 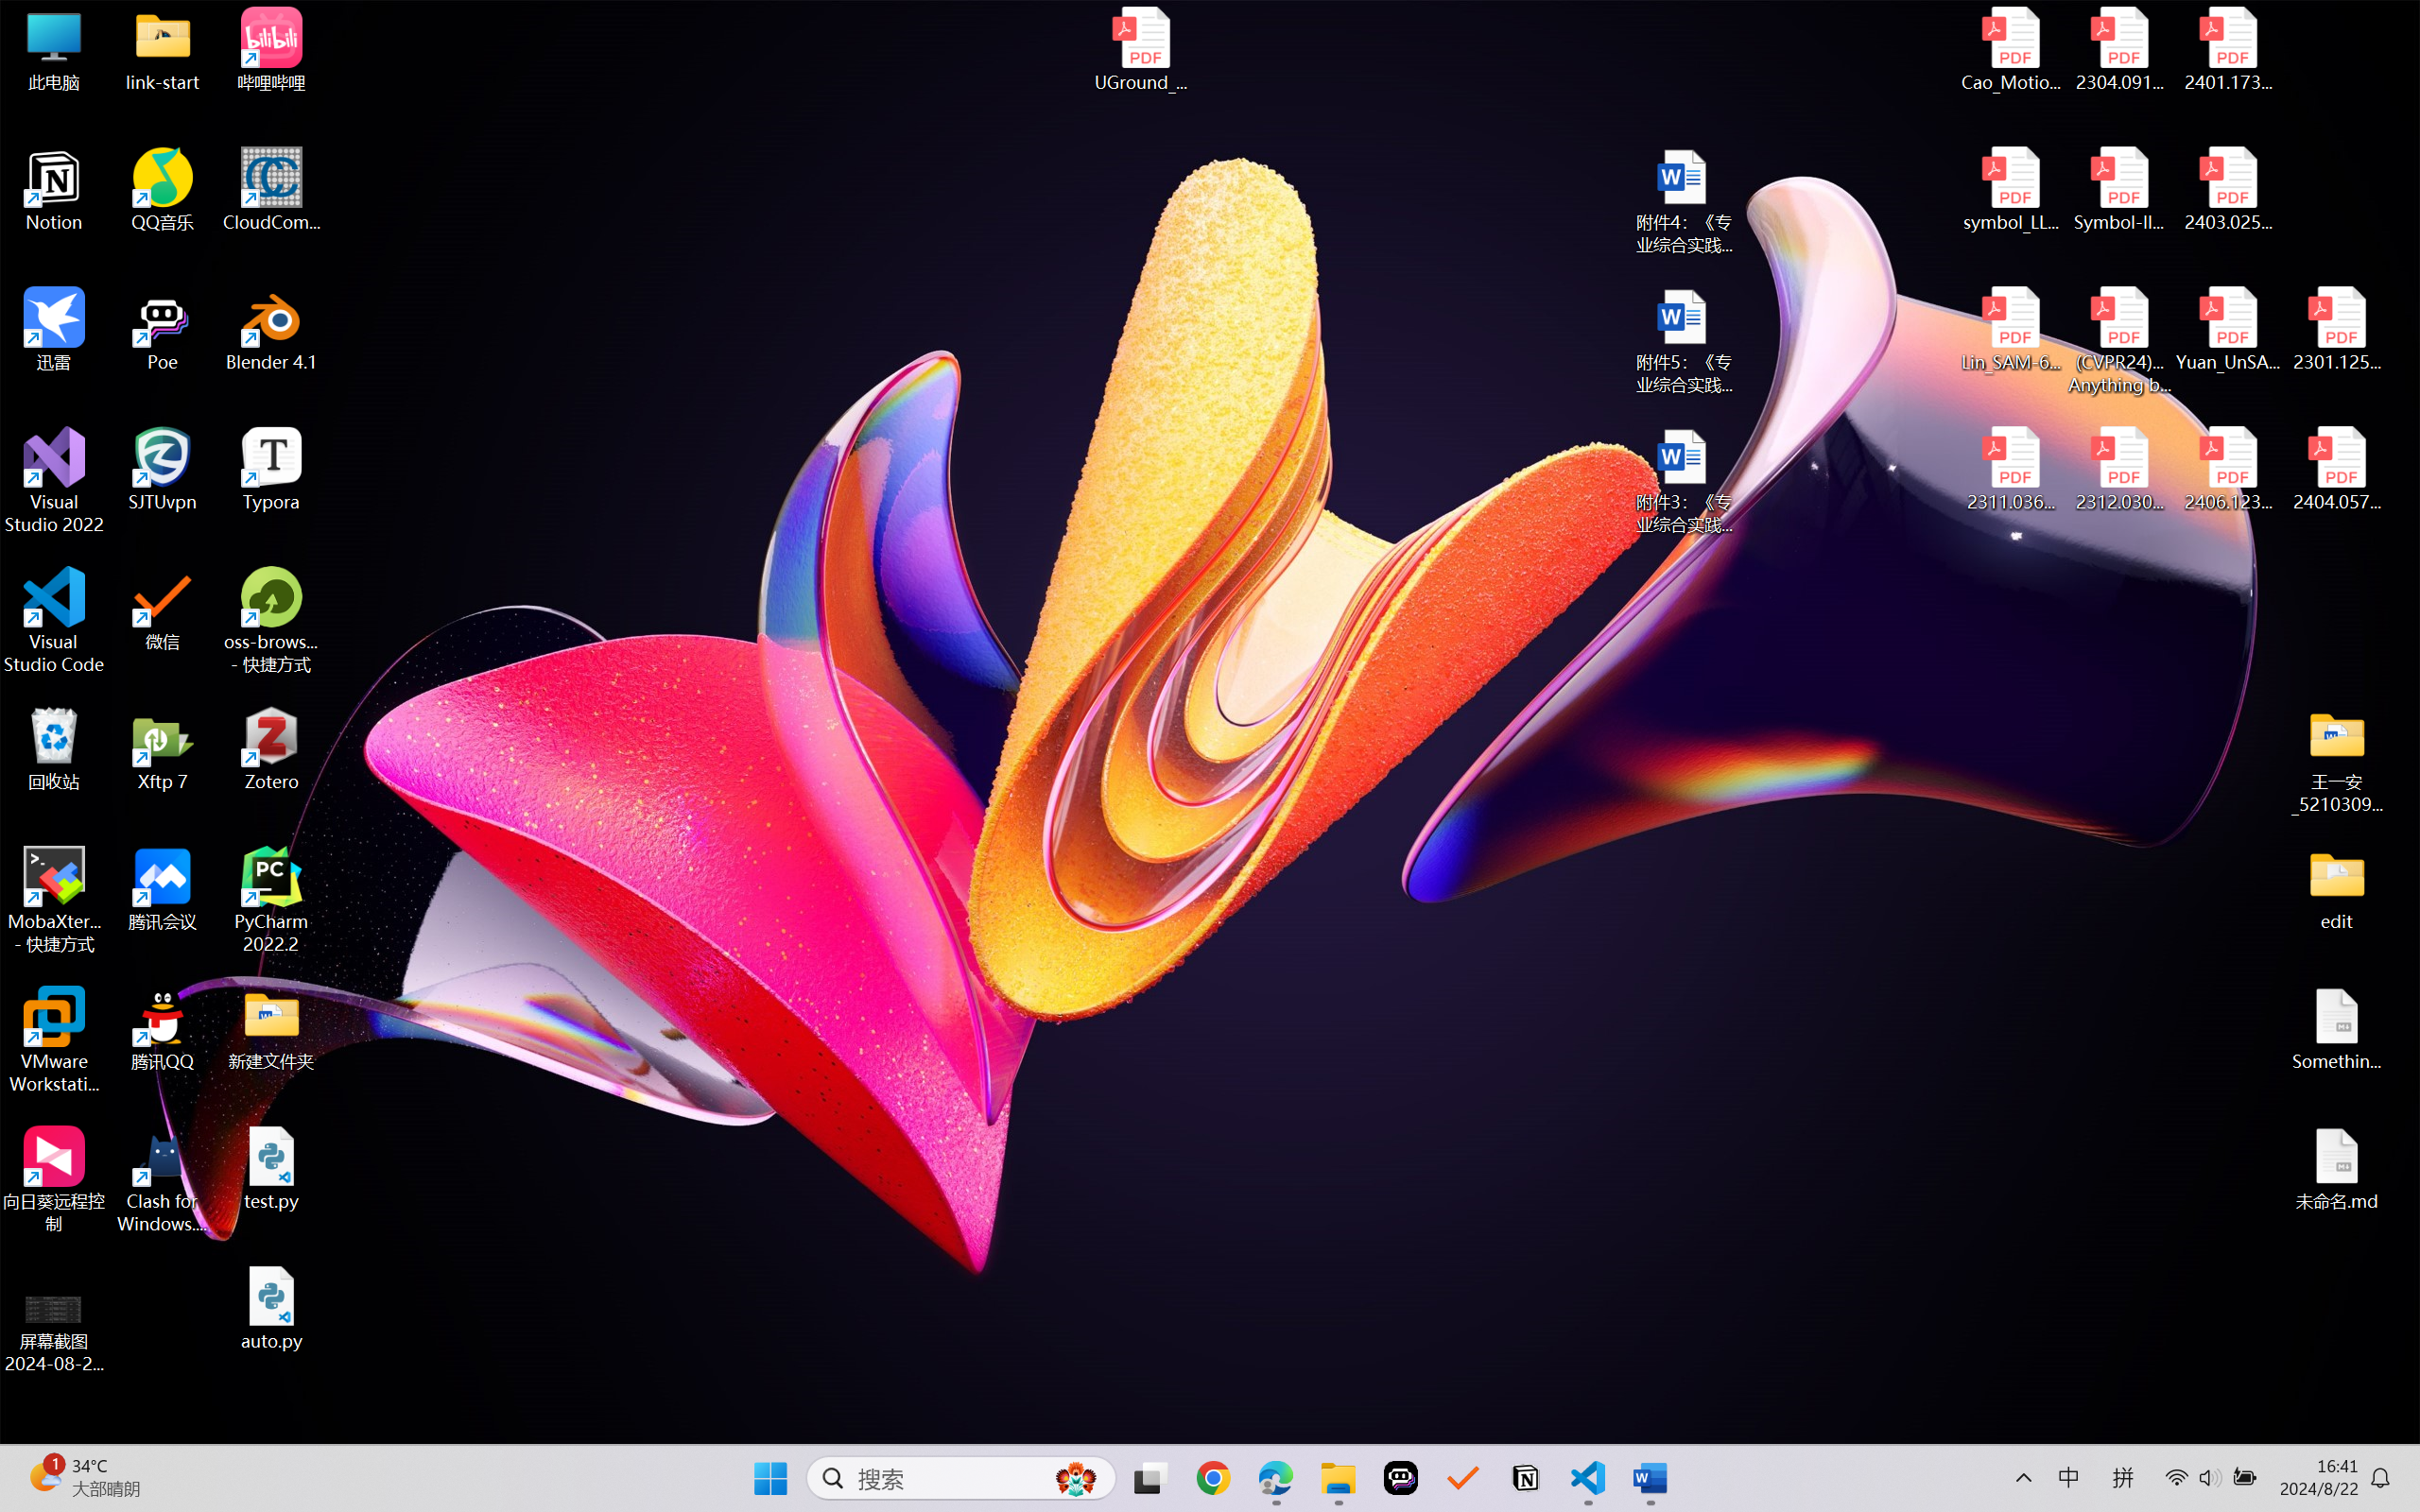 What do you see at coordinates (2337, 470) in the screenshot?
I see `2404.05719v1.pdf` at bounding box center [2337, 470].